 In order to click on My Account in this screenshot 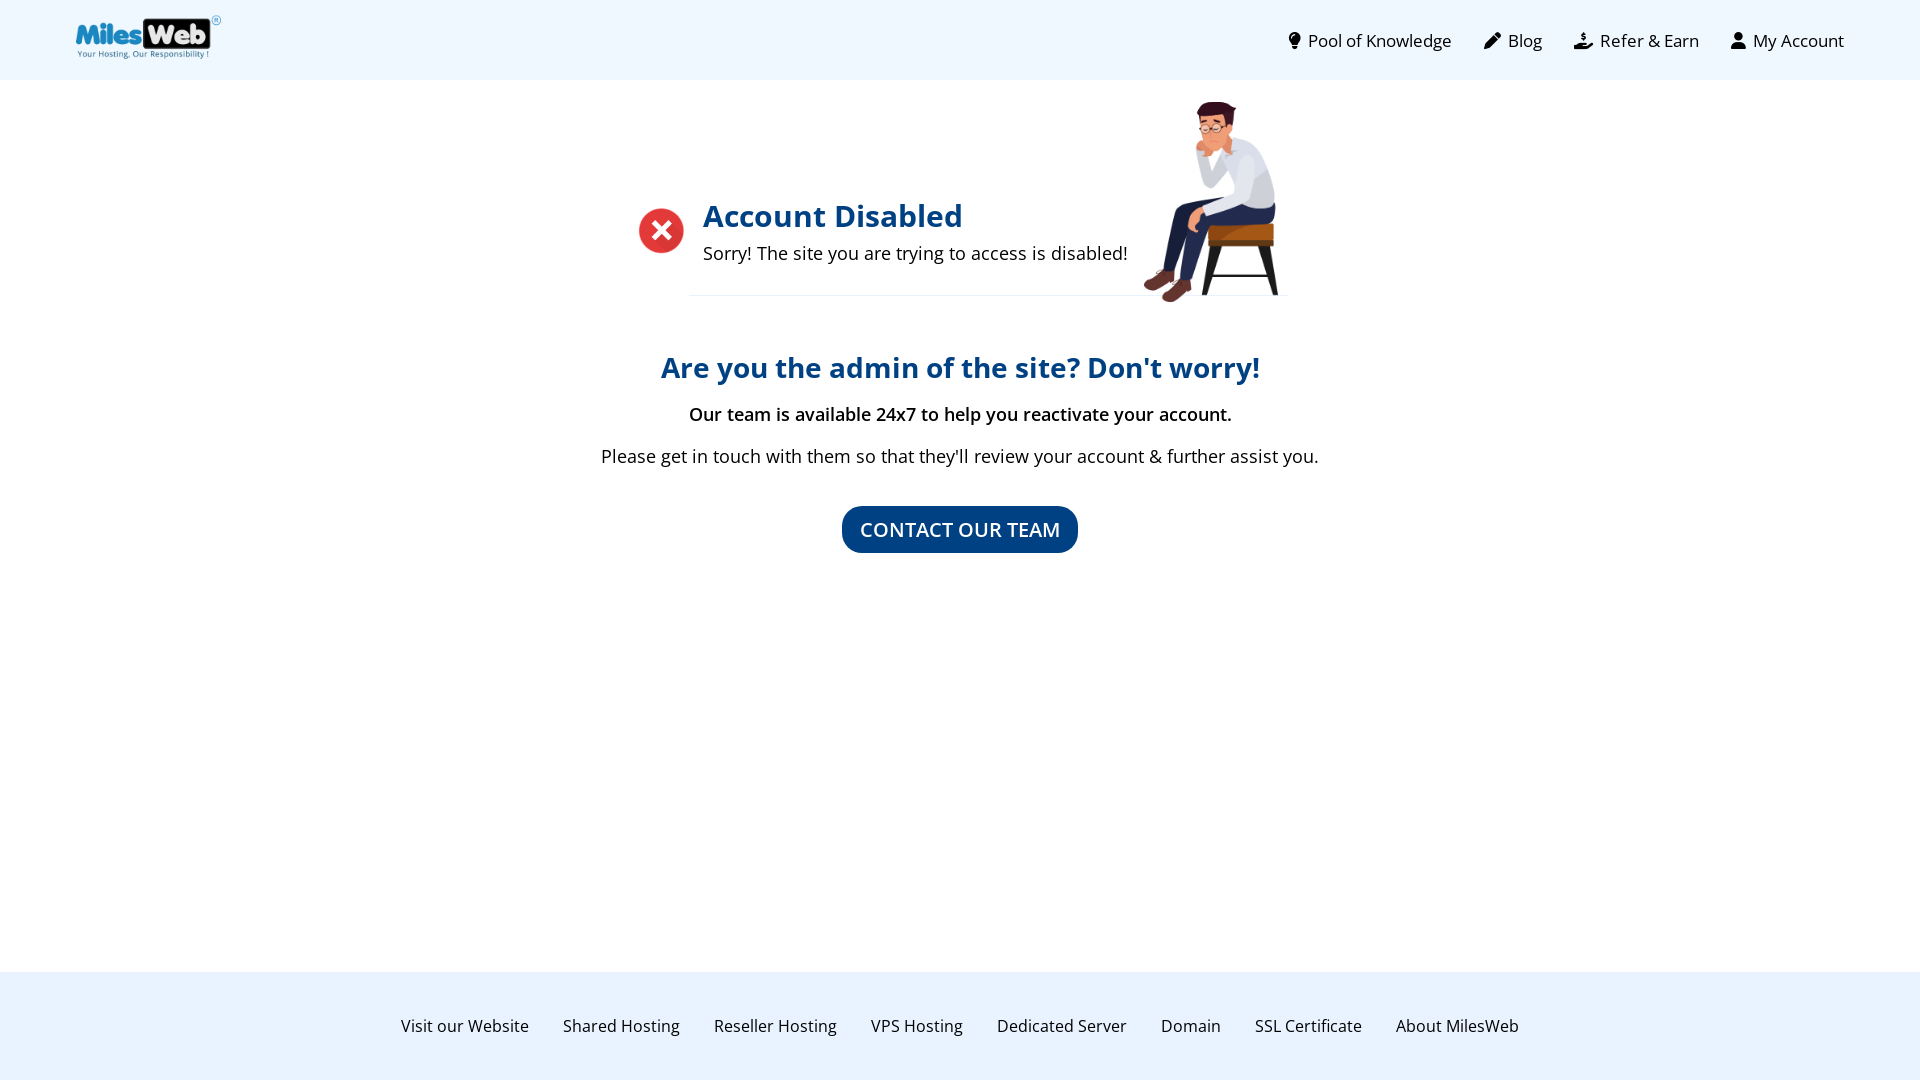, I will do `click(1788, 40)`.